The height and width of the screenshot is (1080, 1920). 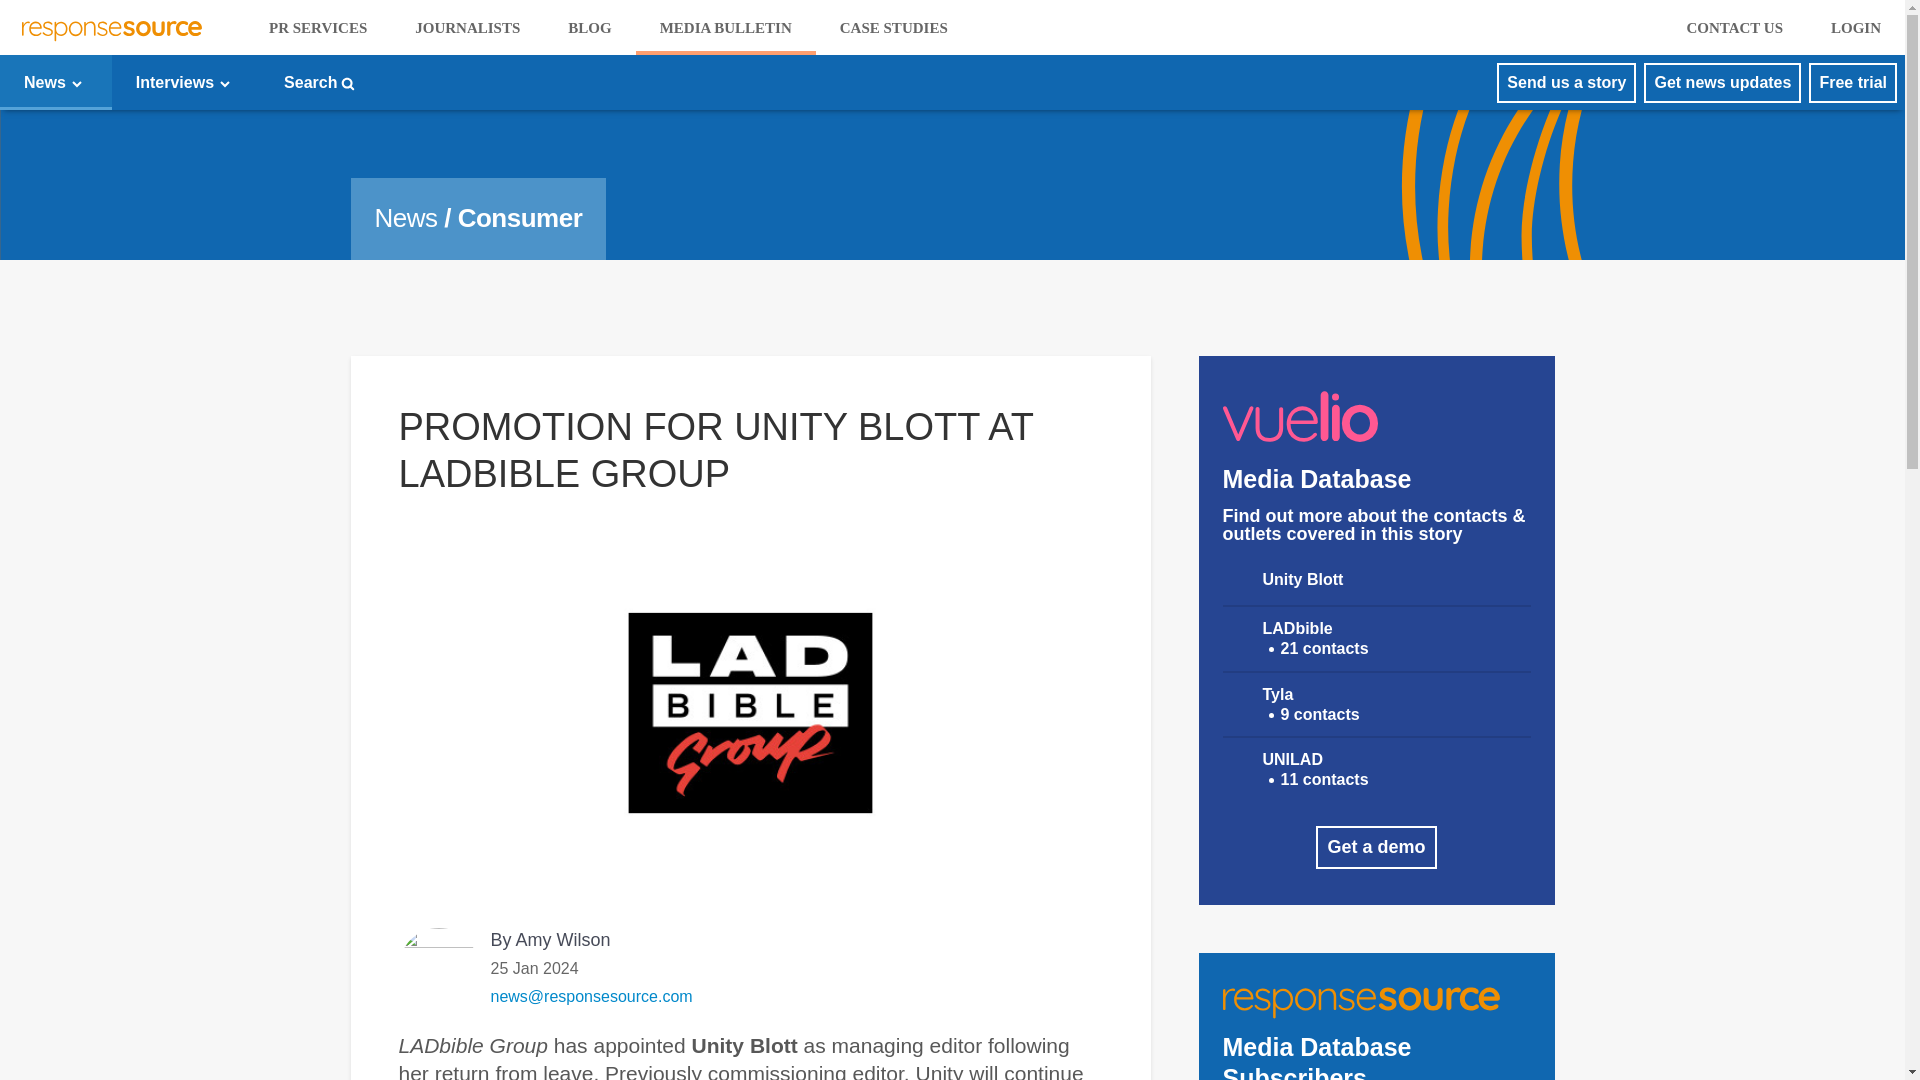 I want to click on Free trial, so click(x=1852, y=82).